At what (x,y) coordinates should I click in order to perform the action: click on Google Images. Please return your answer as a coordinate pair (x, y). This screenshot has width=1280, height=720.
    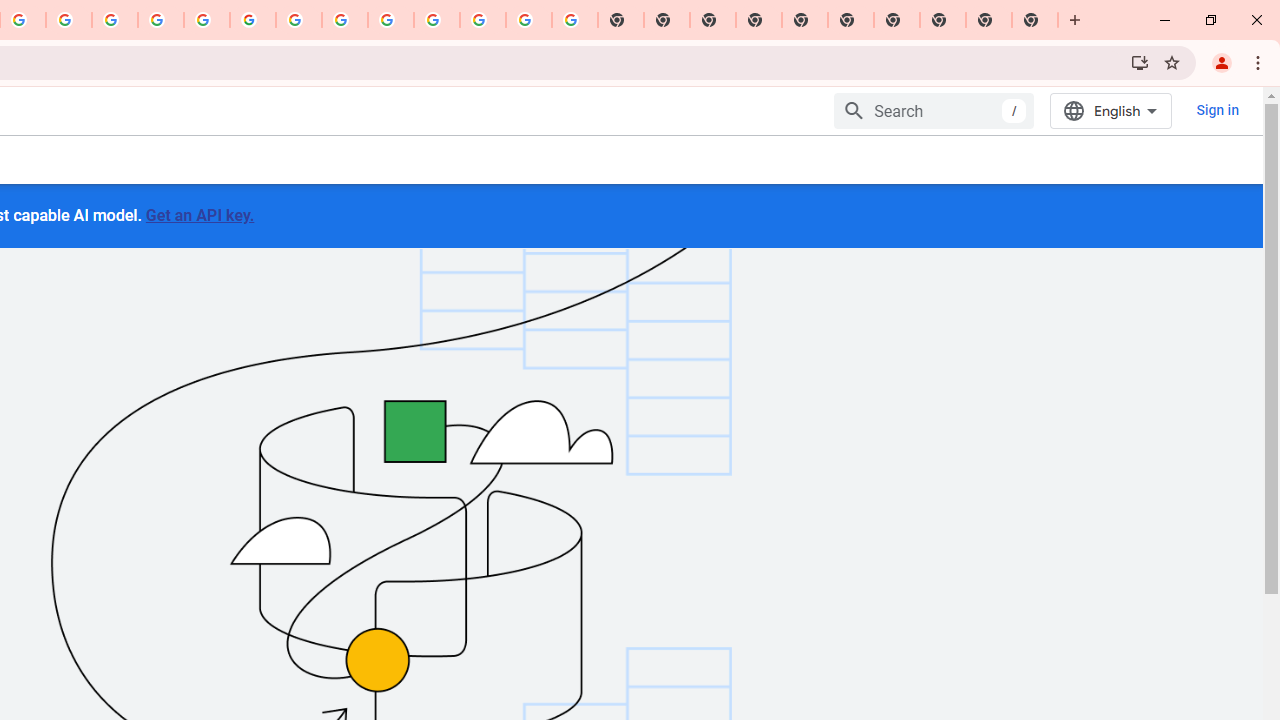
    Looking at the image, I should click on (574, 20).